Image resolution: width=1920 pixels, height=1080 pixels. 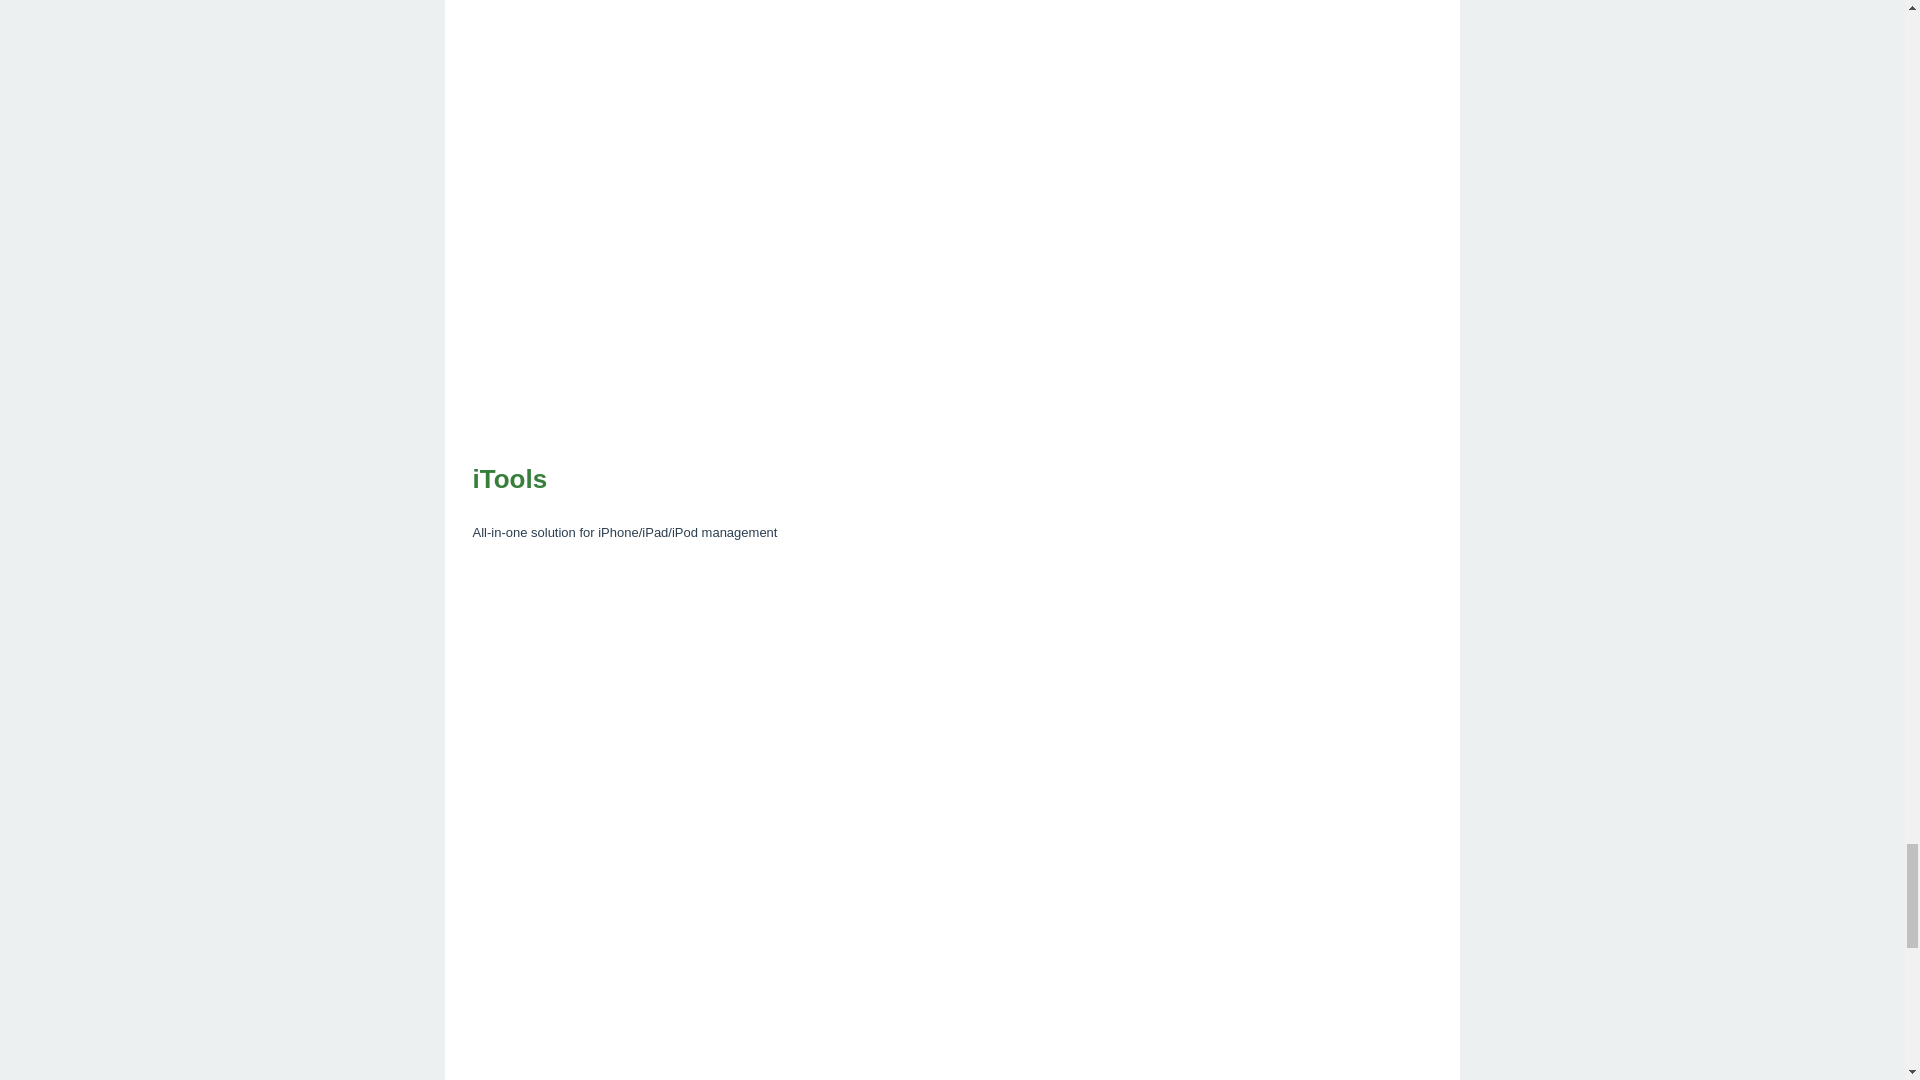 I want to click on iTools, so click(x=952, y=480).